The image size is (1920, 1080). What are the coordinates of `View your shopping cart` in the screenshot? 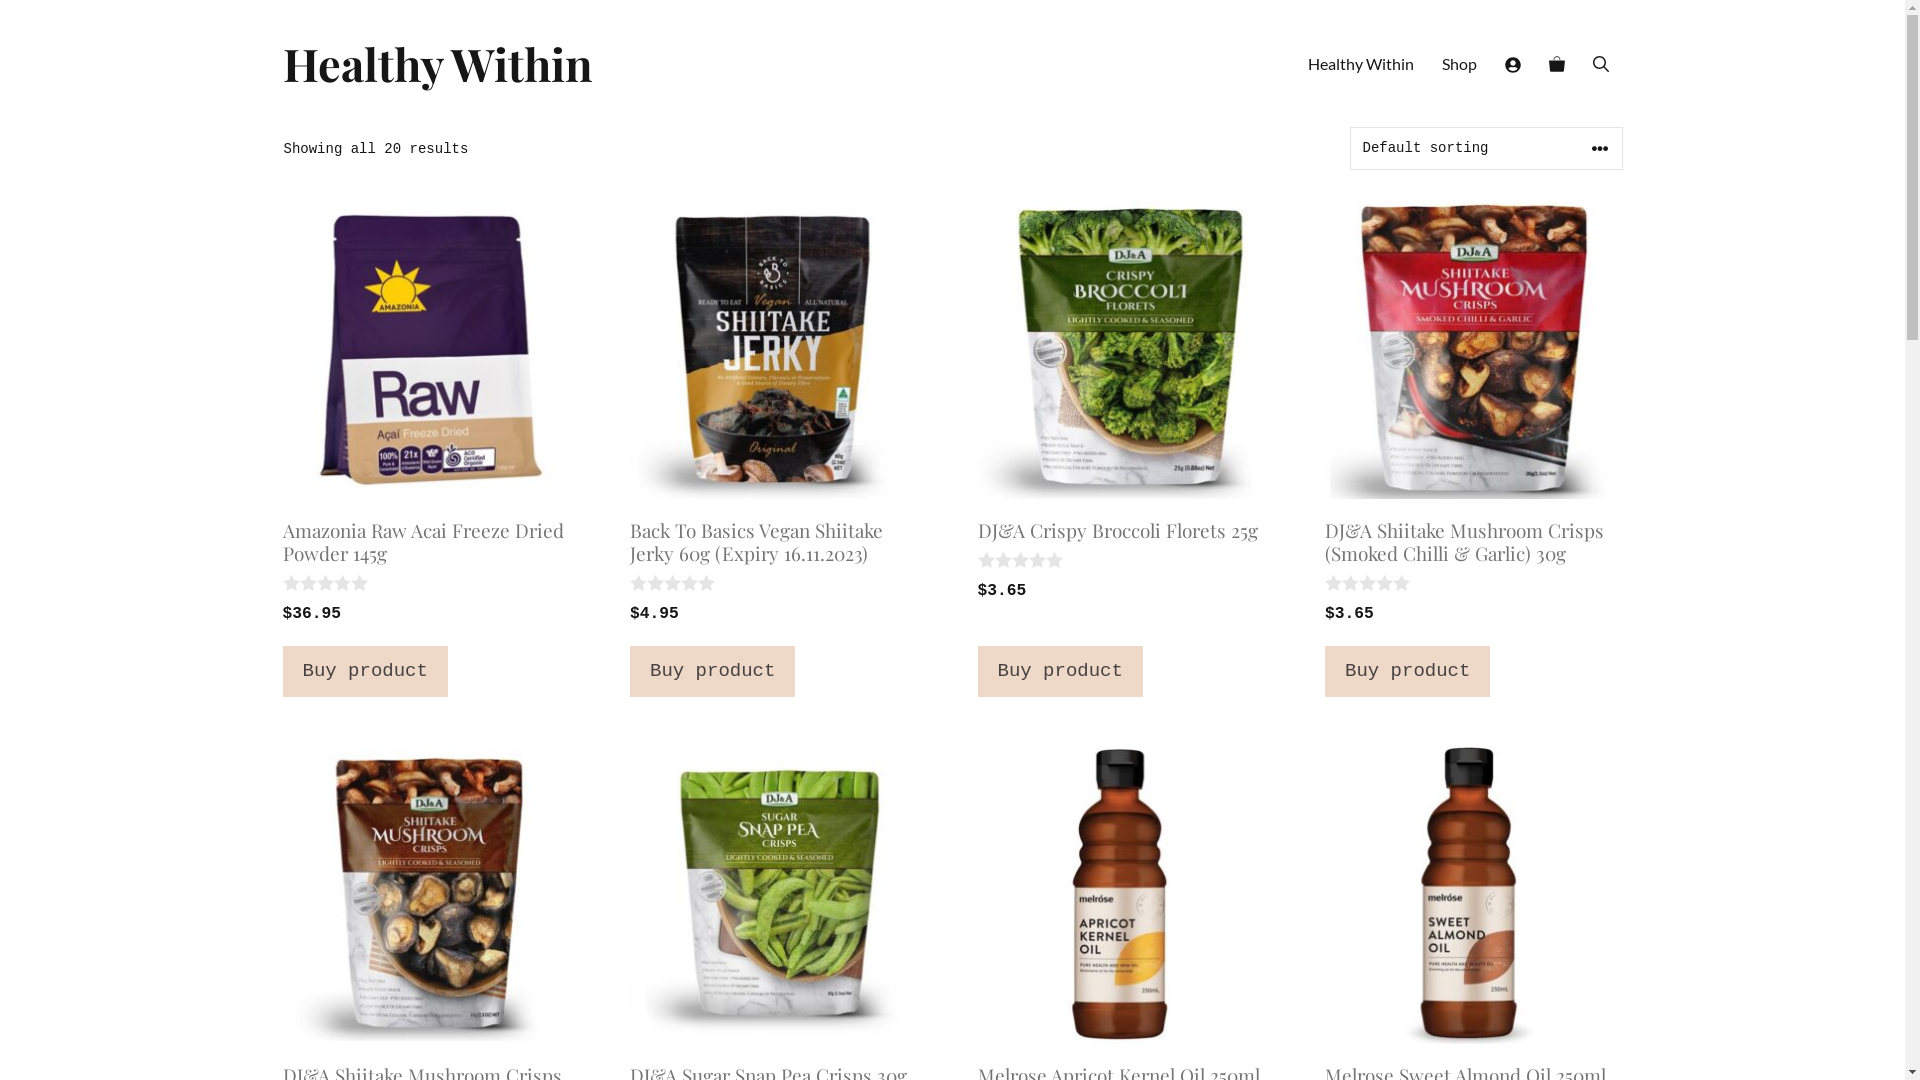 It's located at (1556, 64).